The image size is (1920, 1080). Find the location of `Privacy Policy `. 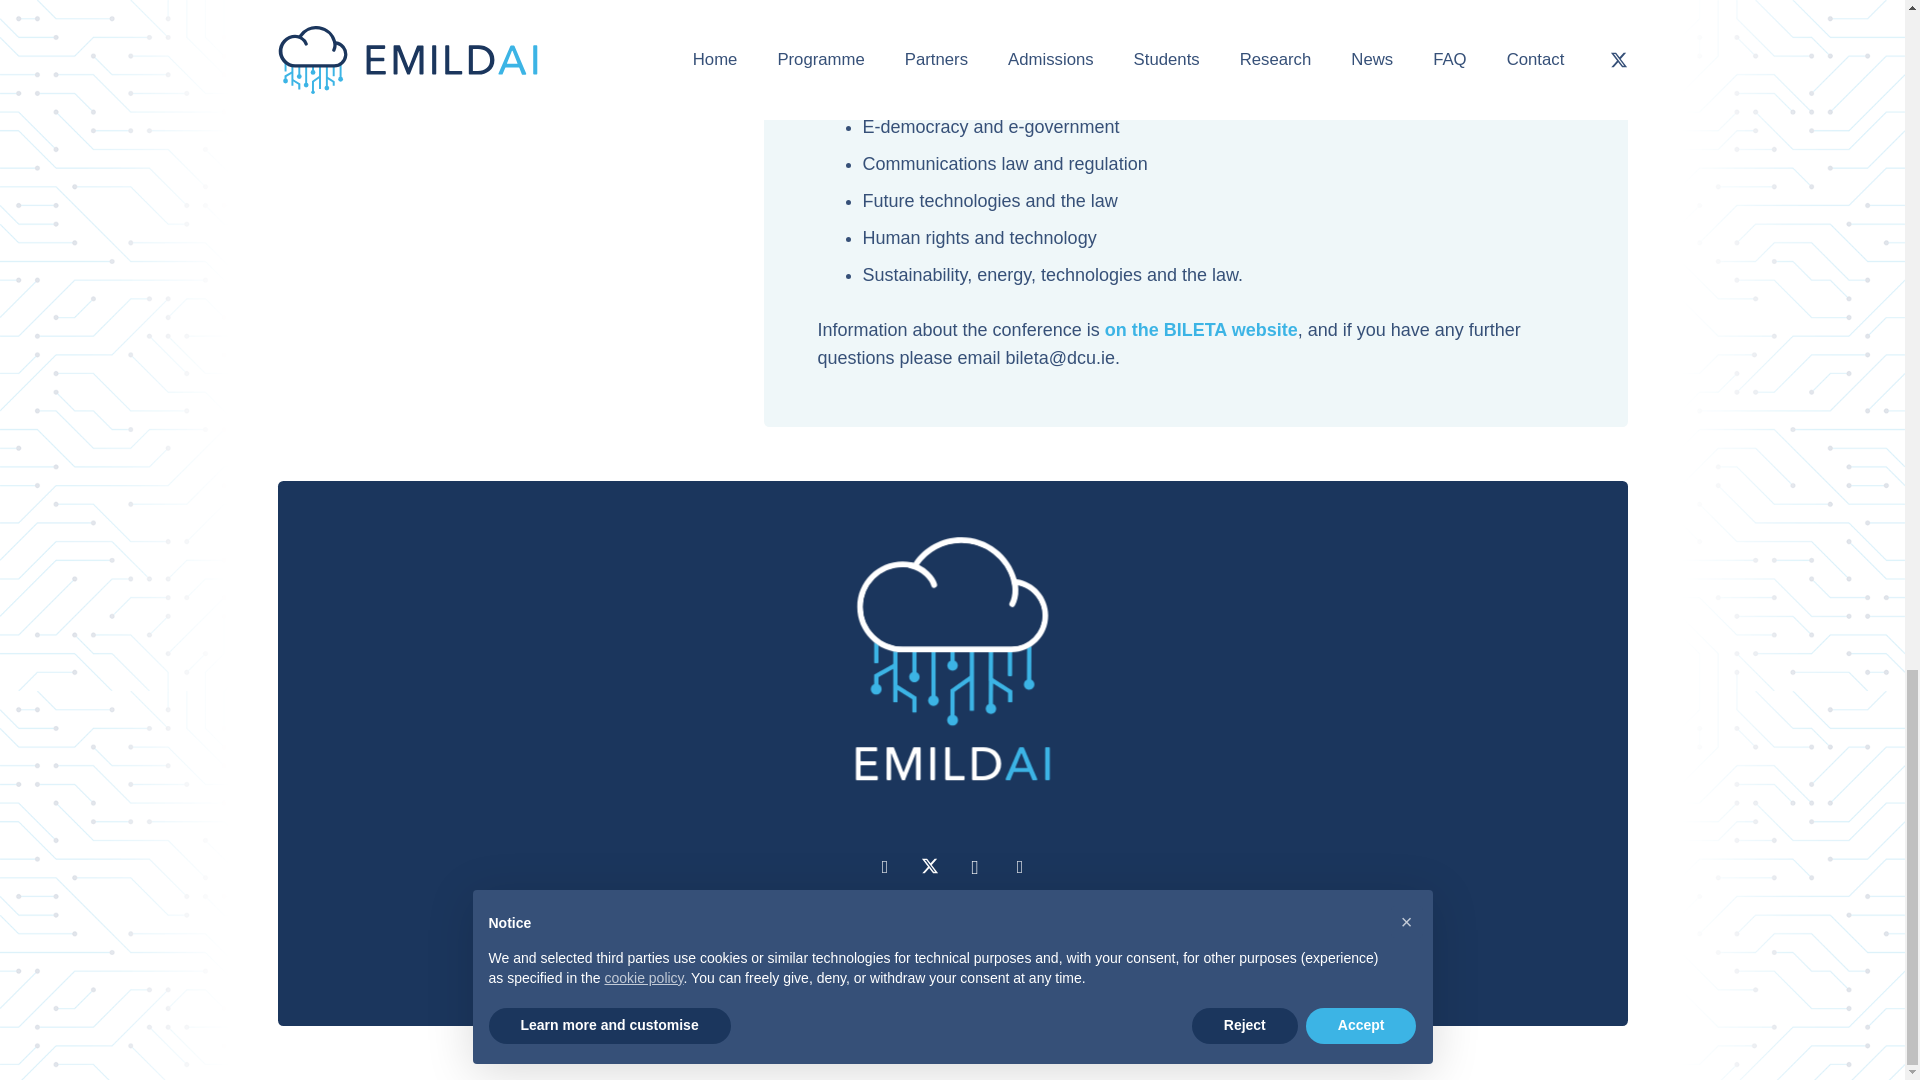

Privacy Policy  is located at coordinates (666, 956).